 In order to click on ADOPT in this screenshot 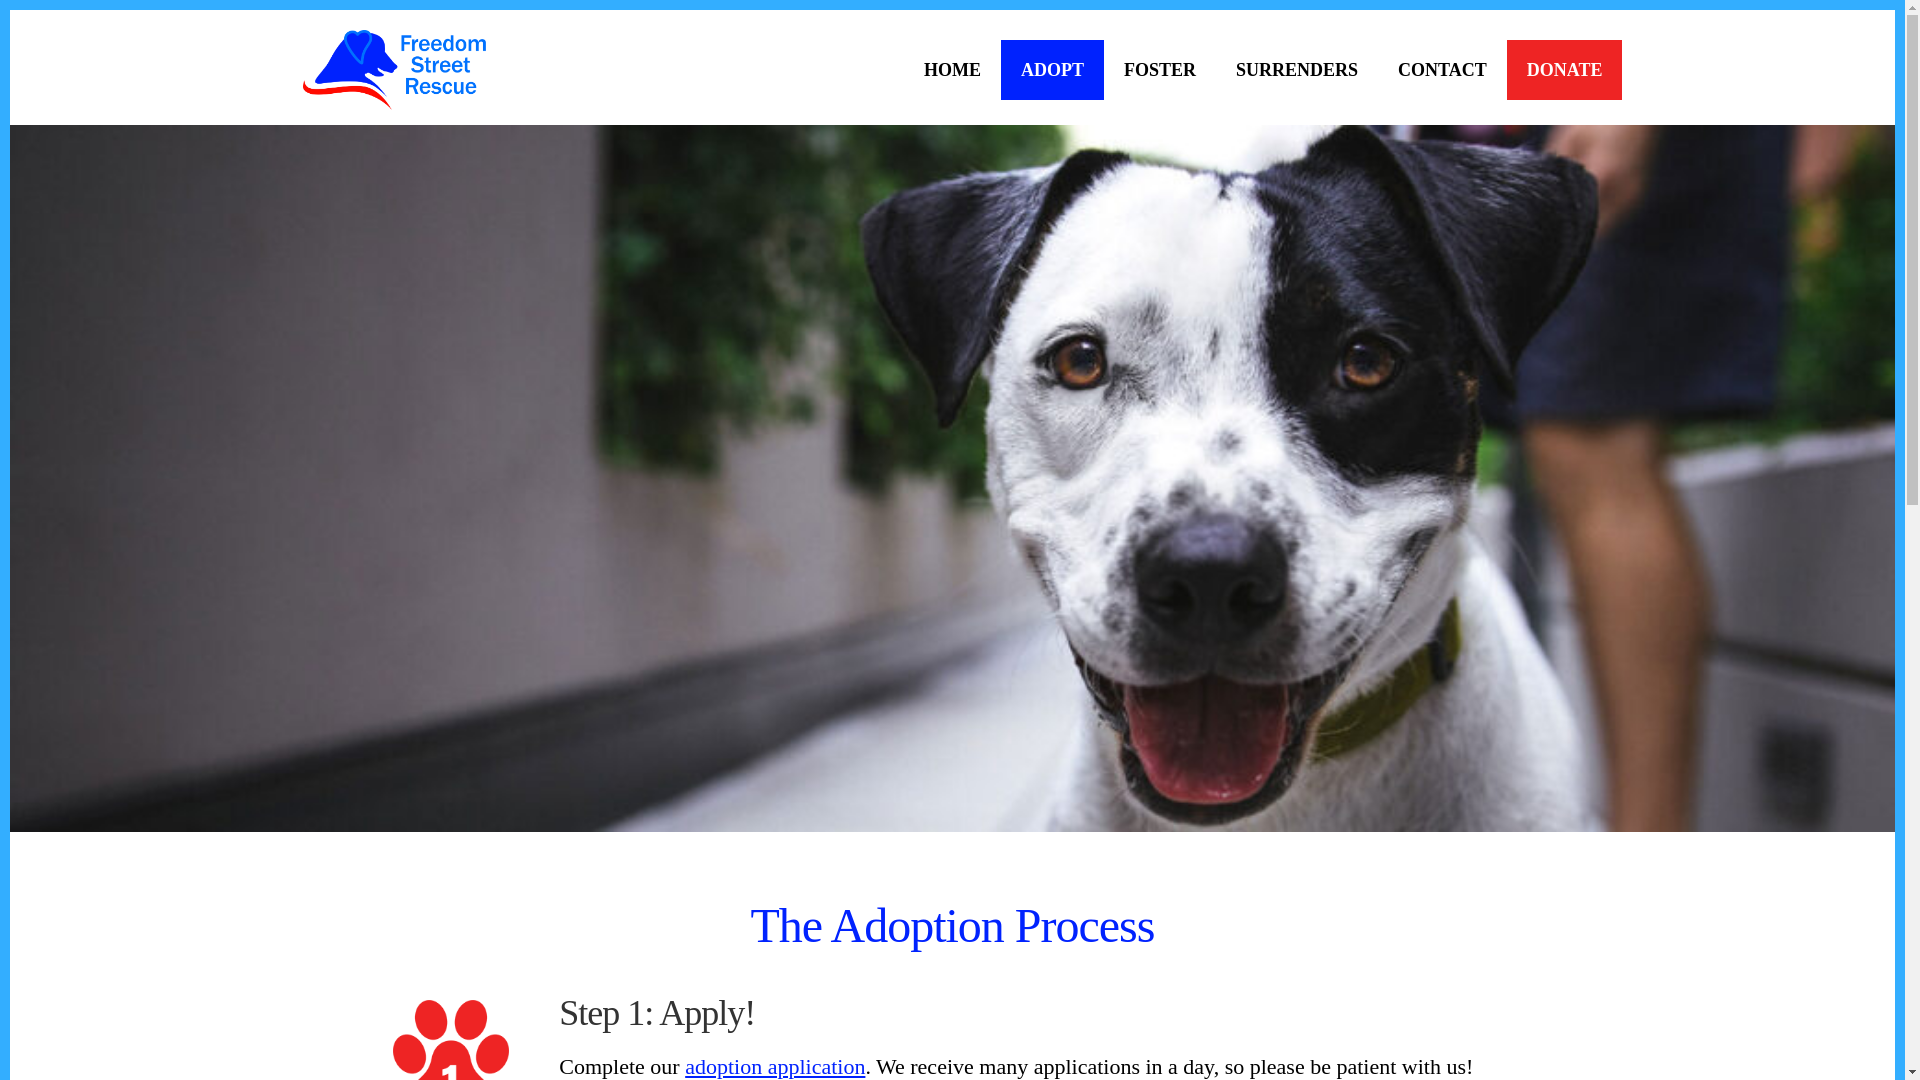, I will do `click(1052, 70)`.